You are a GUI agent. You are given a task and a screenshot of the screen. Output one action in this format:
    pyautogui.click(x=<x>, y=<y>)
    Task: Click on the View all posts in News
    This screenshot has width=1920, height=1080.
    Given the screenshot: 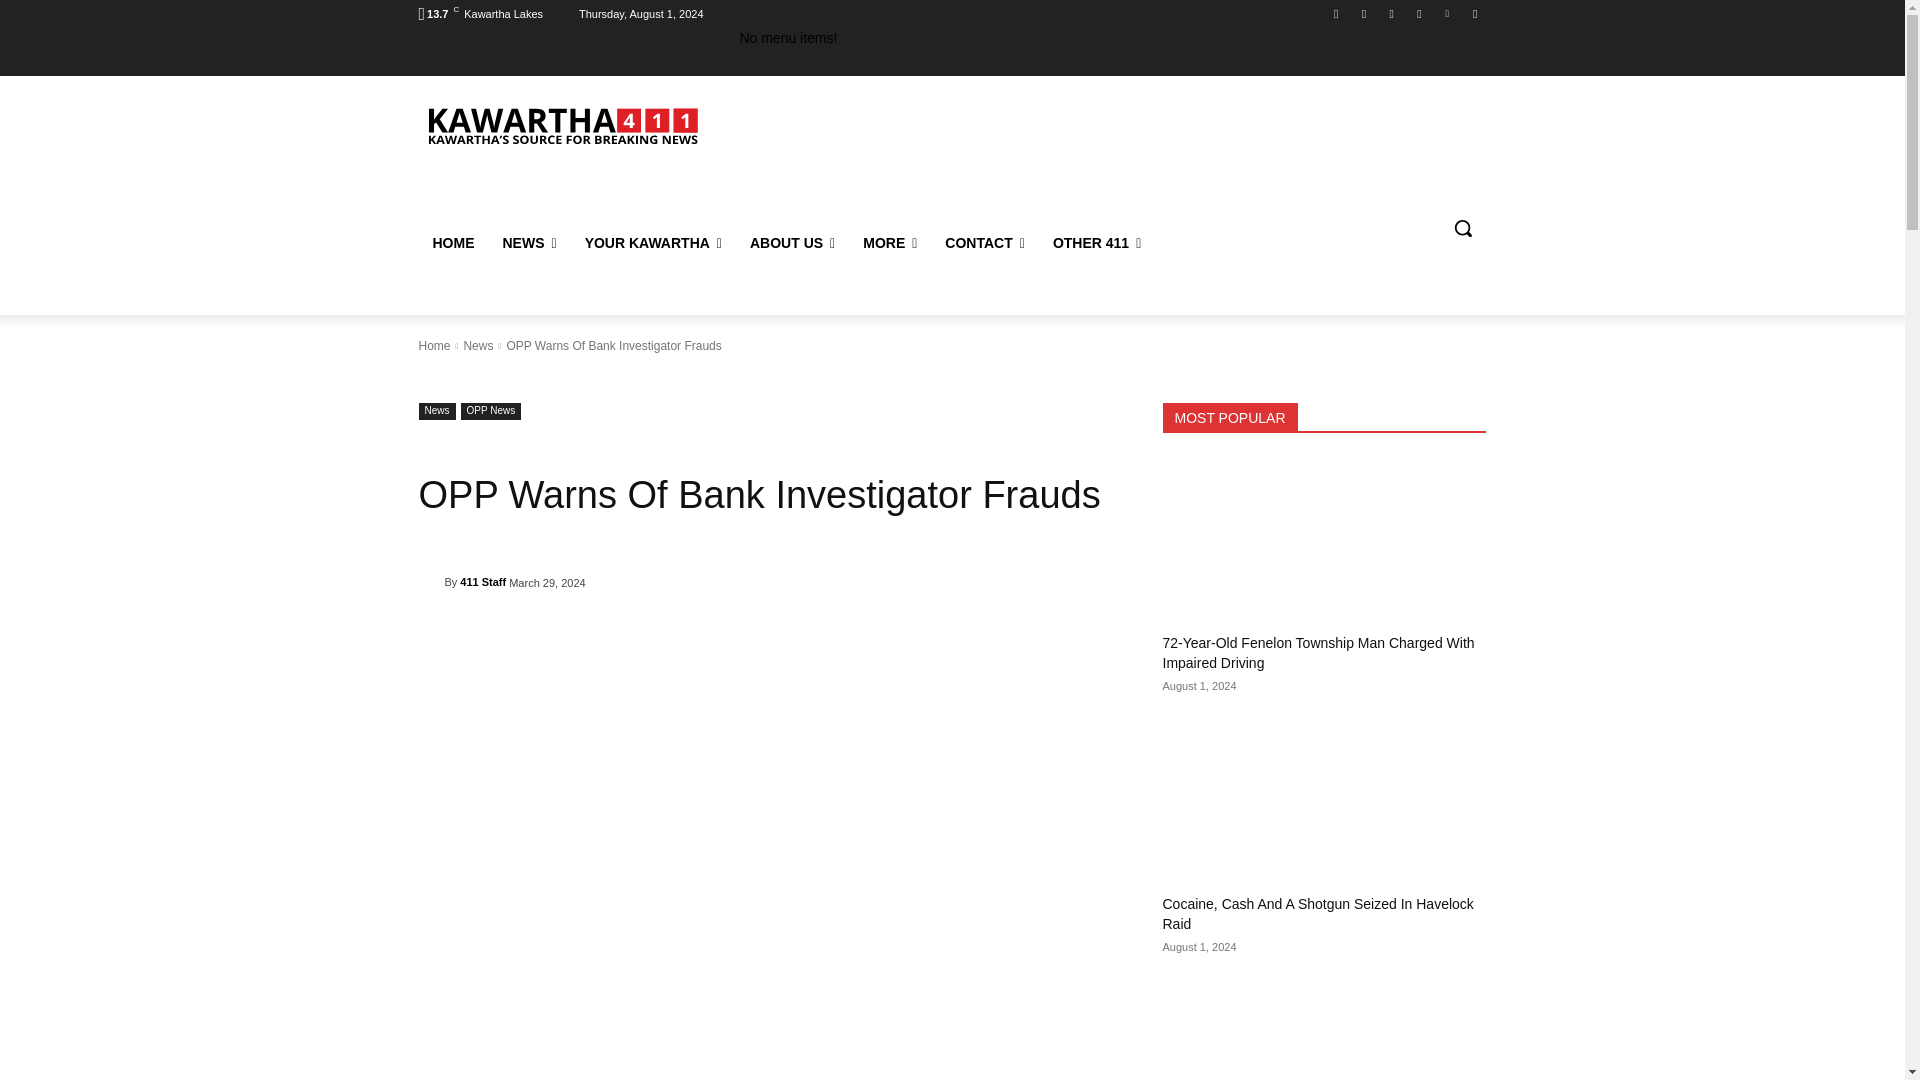 What is the action you would take?
    pyautogui.click(x=478, y=346)
    